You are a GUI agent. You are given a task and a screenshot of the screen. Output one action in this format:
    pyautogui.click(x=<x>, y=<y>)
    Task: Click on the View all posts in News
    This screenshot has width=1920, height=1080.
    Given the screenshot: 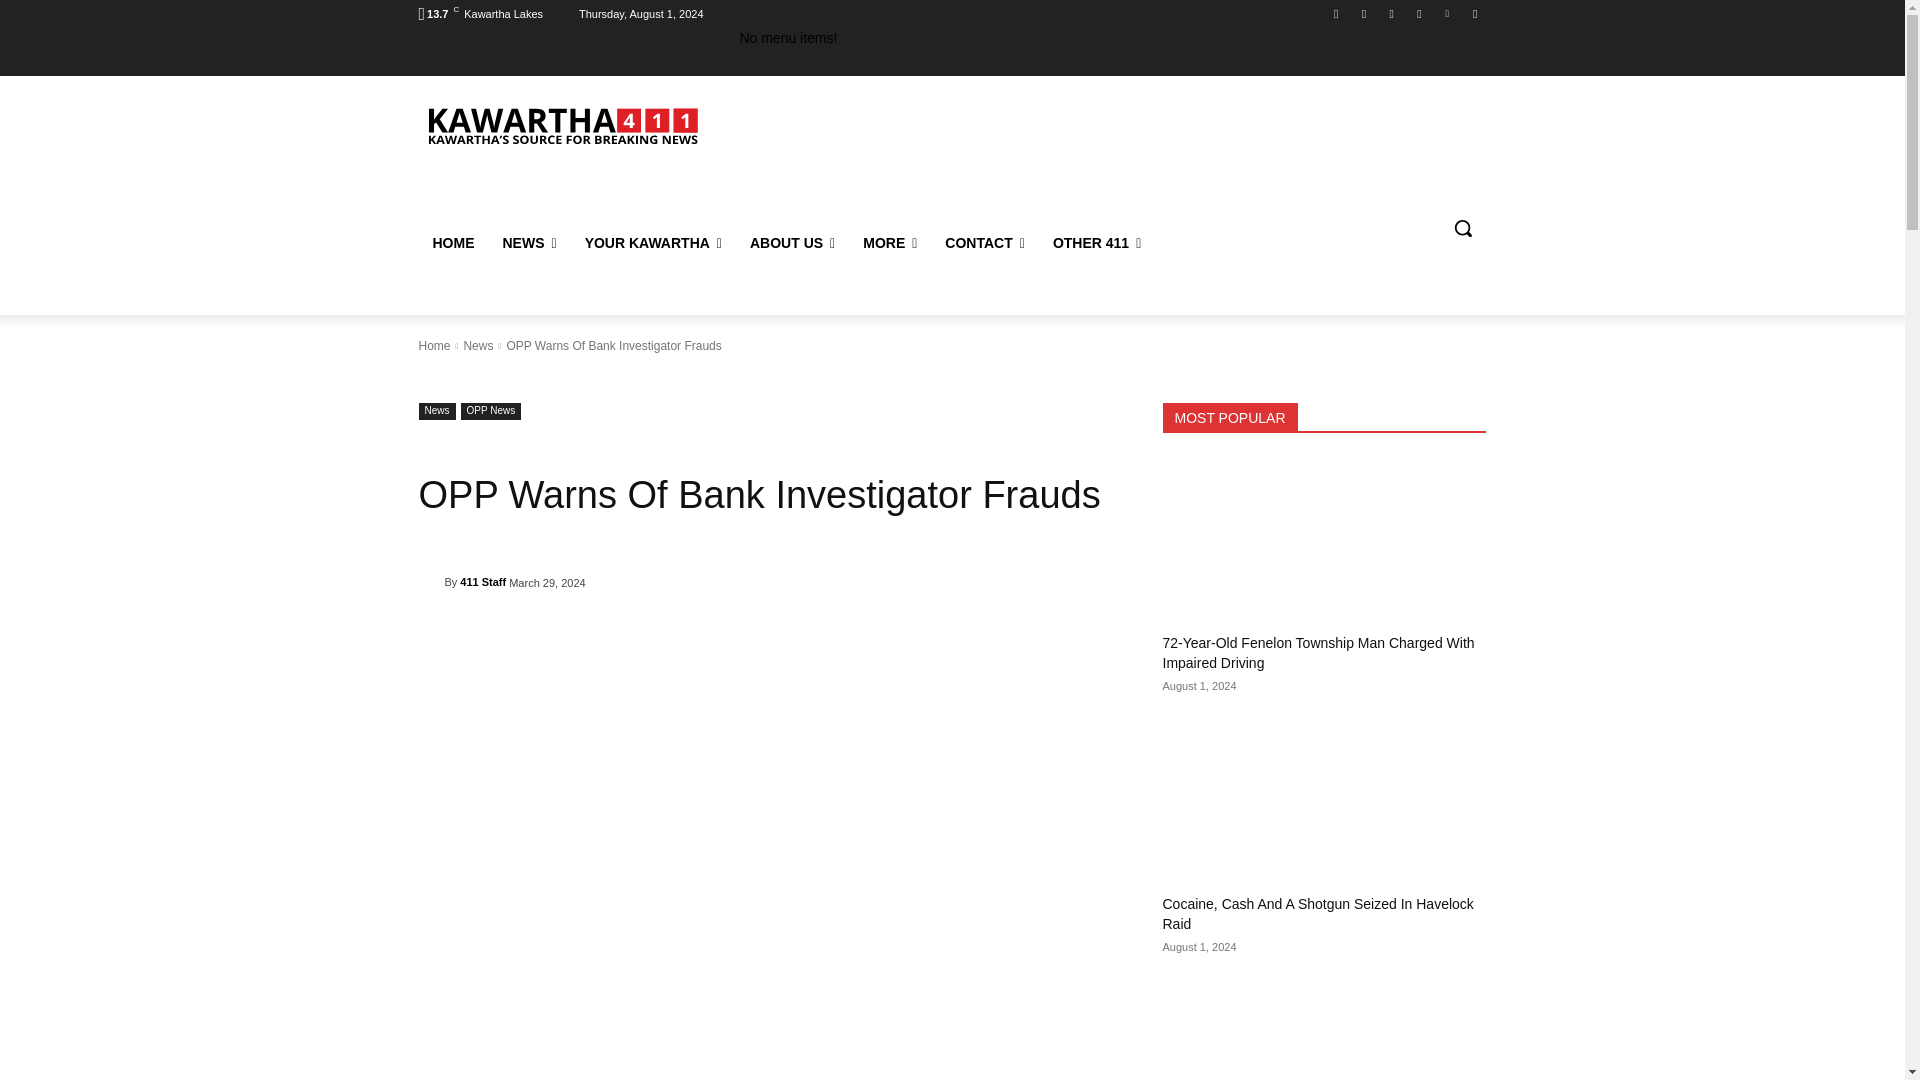 What is the action you would take?
    pyautogui.click(x=478, y=346)
    